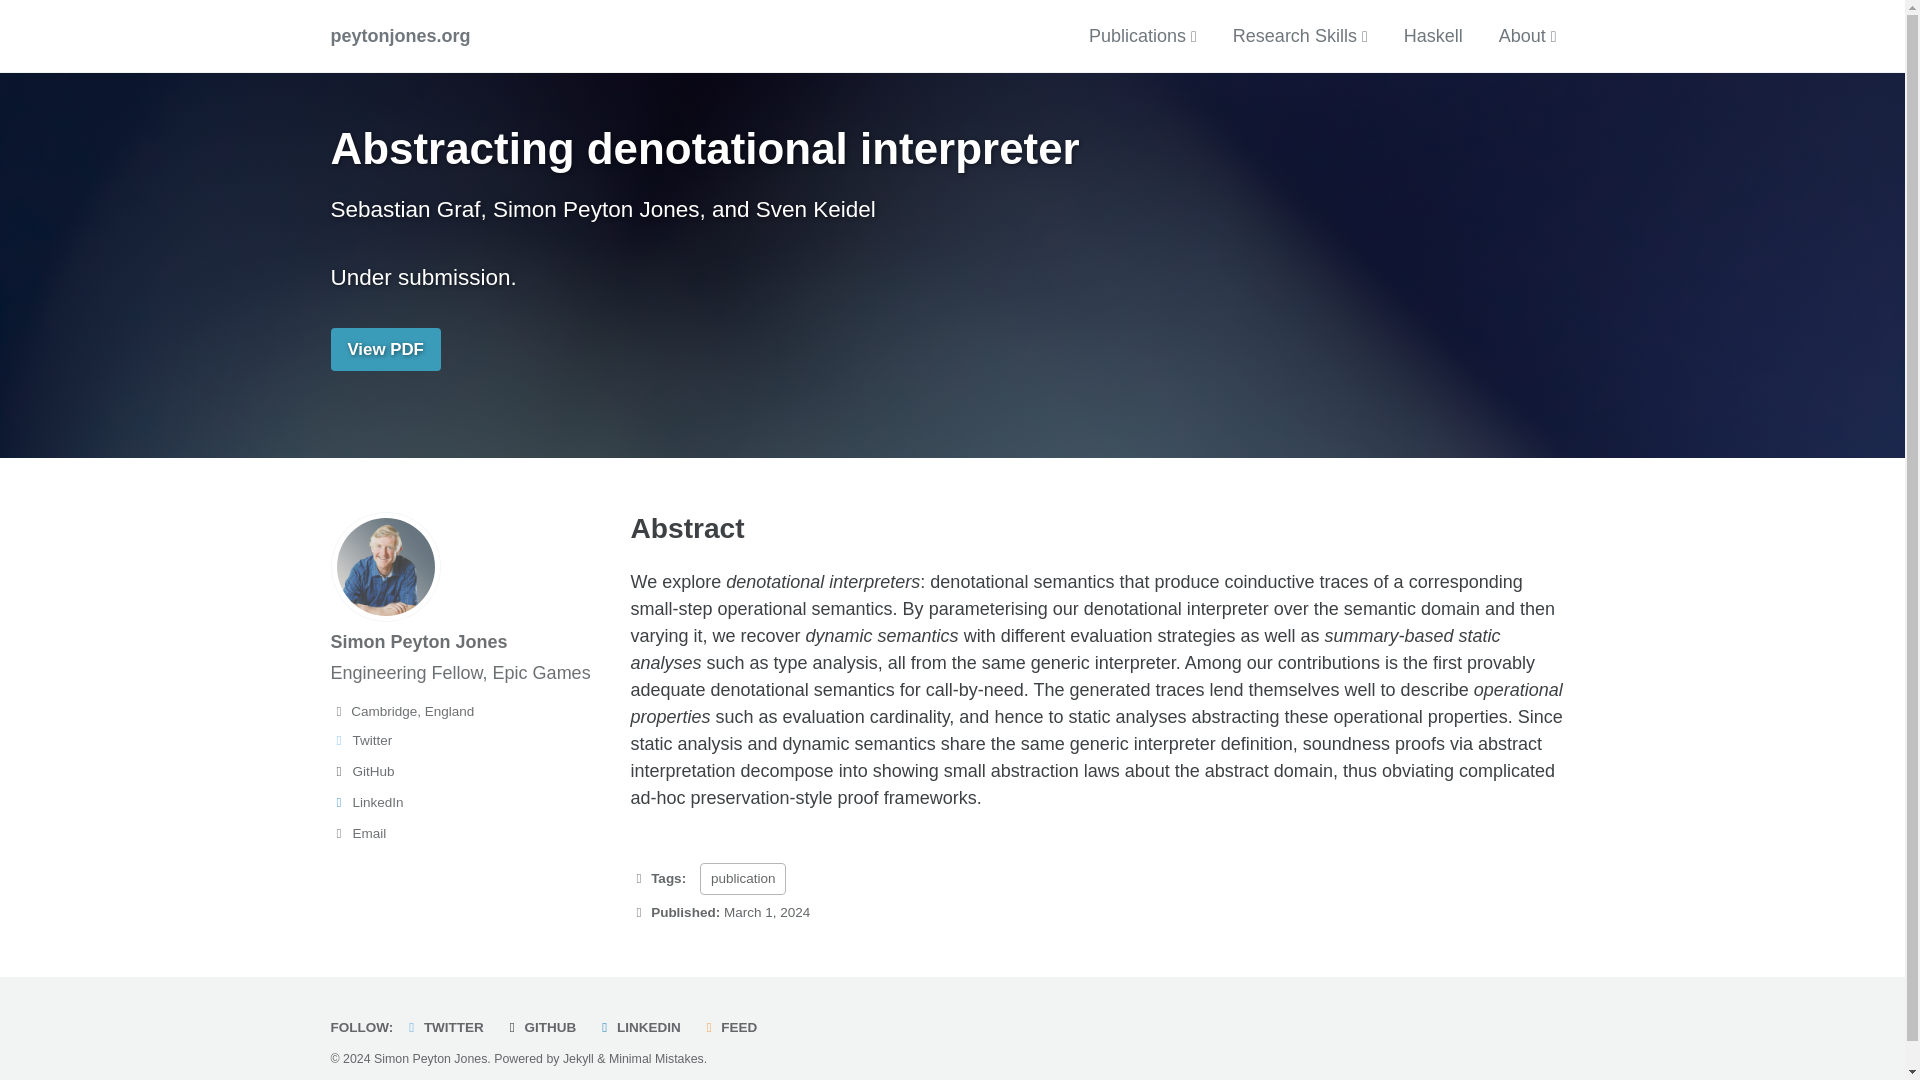 The width and height of the screenshot is (1920, 1080). What do you see at coordinates (448, 1026) in the screenshot?
I see `TWITTER` at bounding box center [448, 1026].